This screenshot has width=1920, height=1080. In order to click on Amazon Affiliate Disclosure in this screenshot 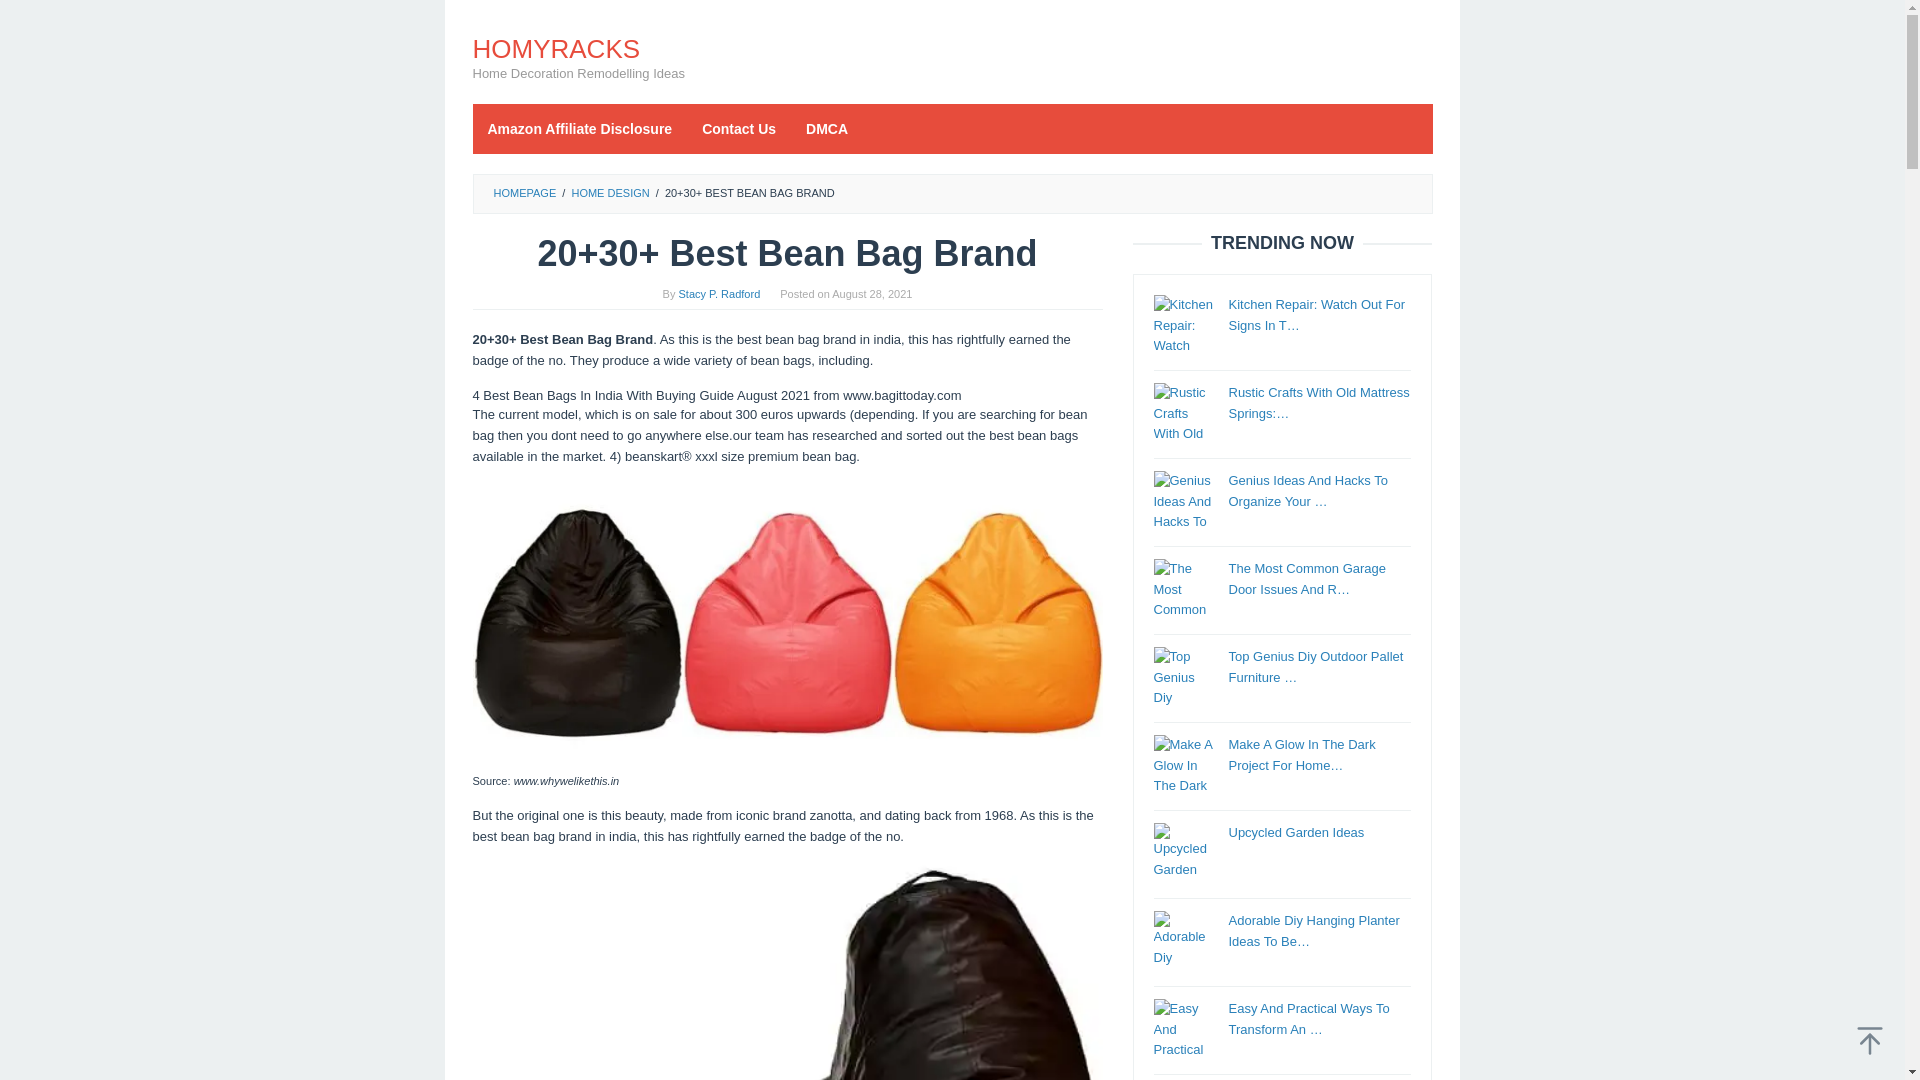, I will do `click(580, 128)`.